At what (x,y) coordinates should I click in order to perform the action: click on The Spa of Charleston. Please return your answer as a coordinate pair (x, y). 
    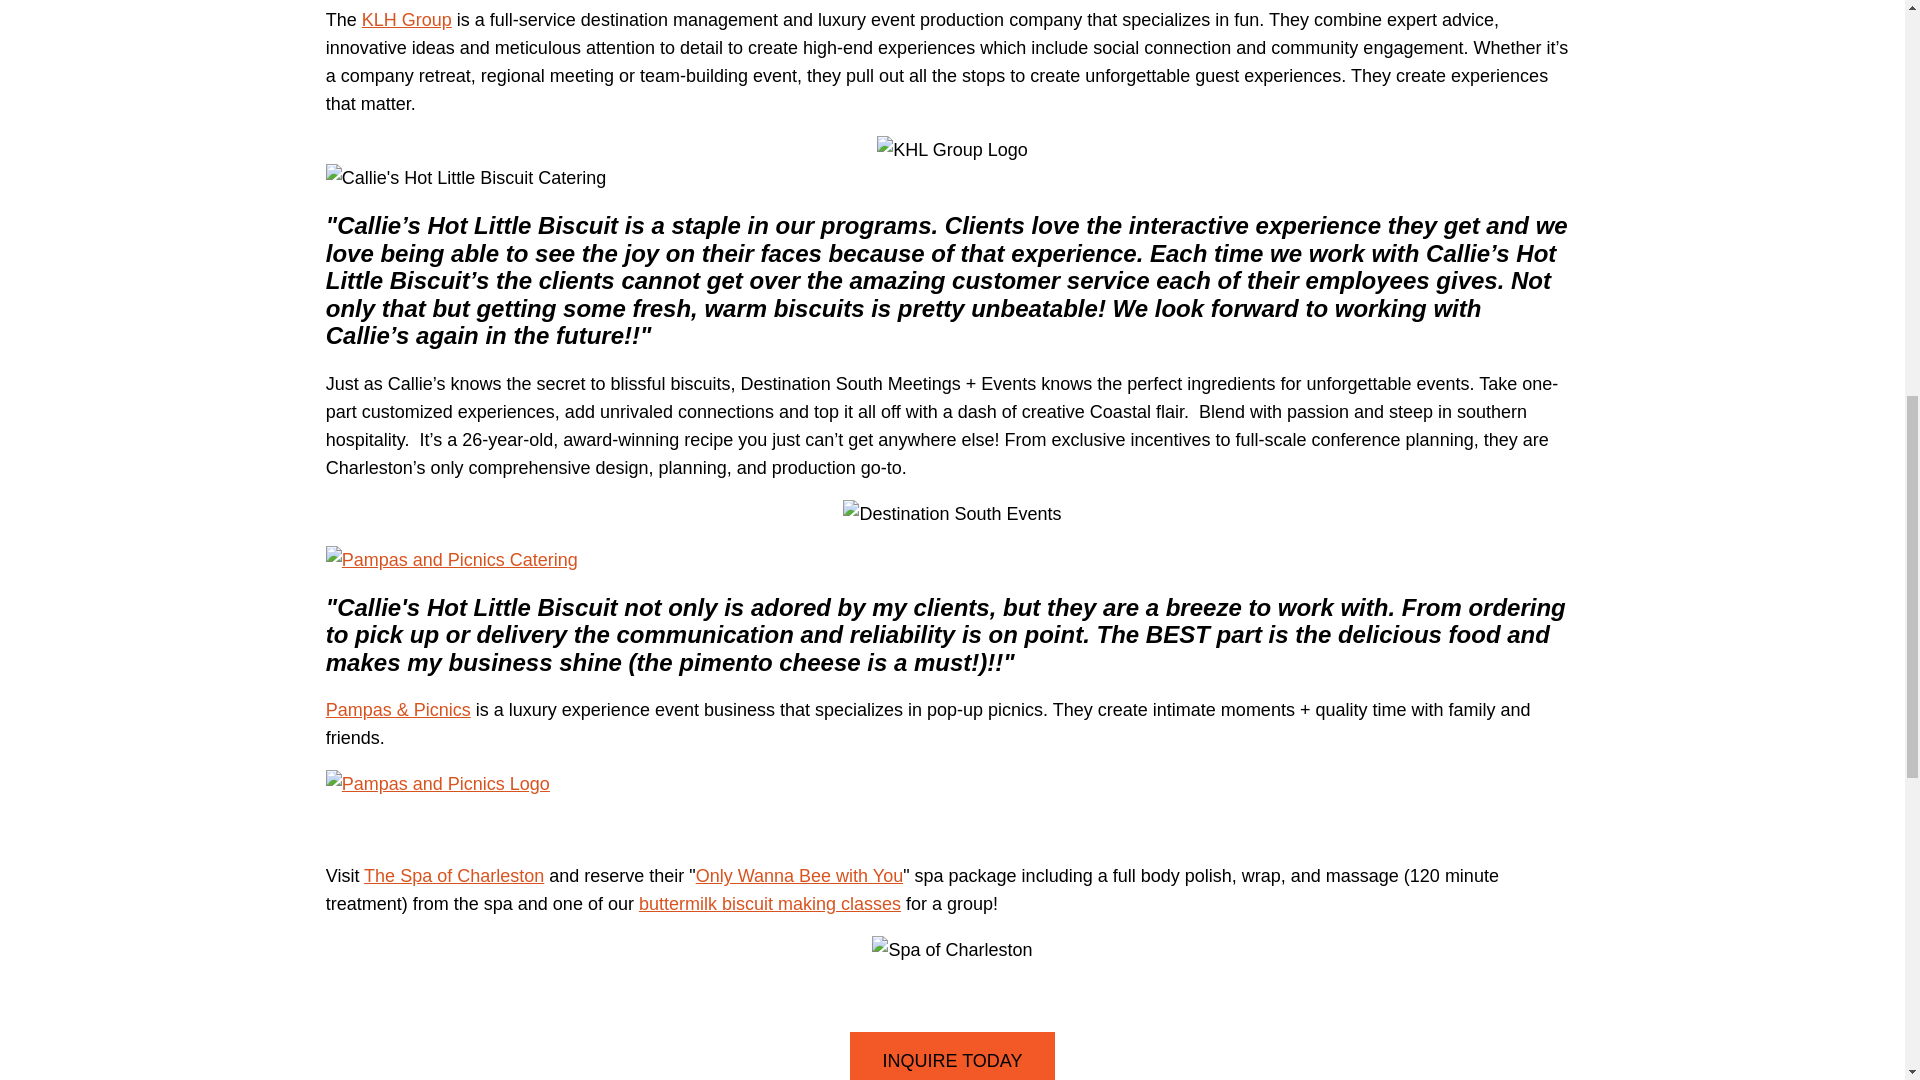
    Looking at the image, I should click on (454, 876).